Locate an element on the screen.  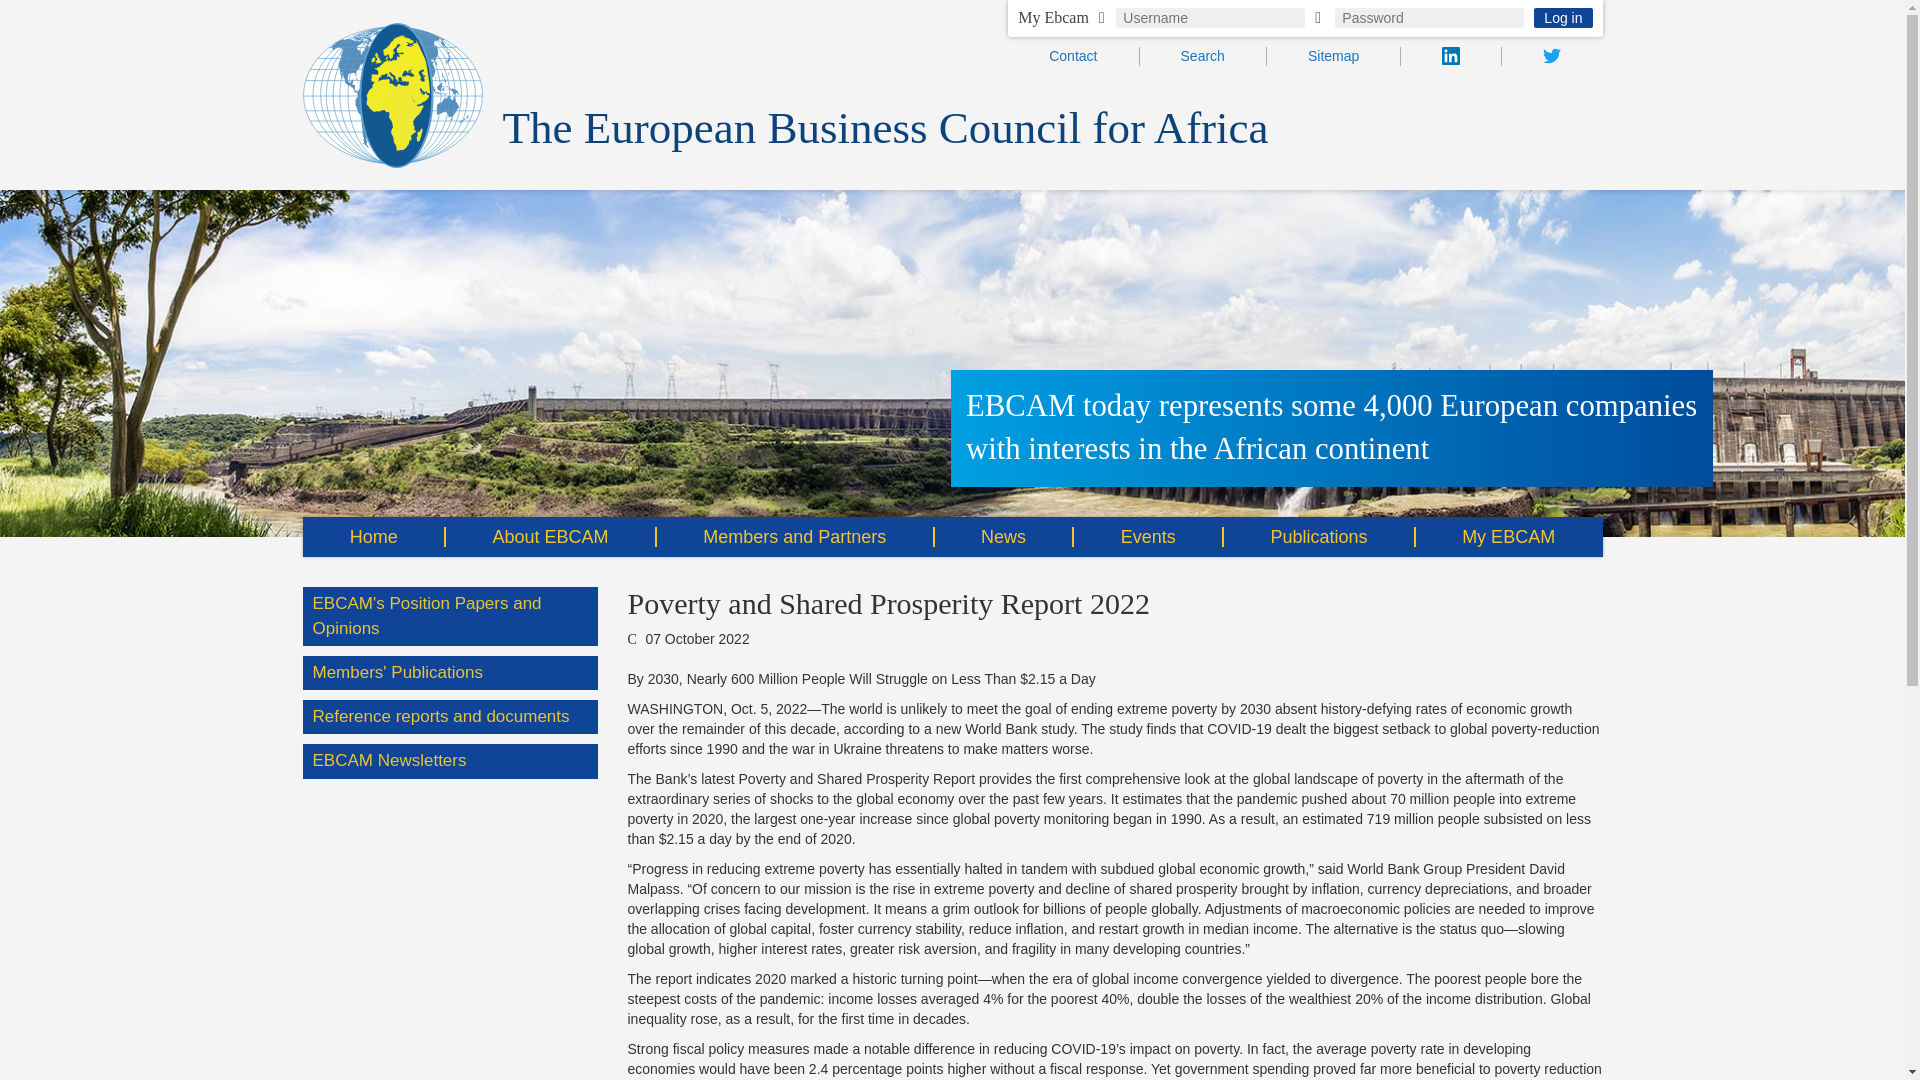
Search is located at coordinates (1202, 55).